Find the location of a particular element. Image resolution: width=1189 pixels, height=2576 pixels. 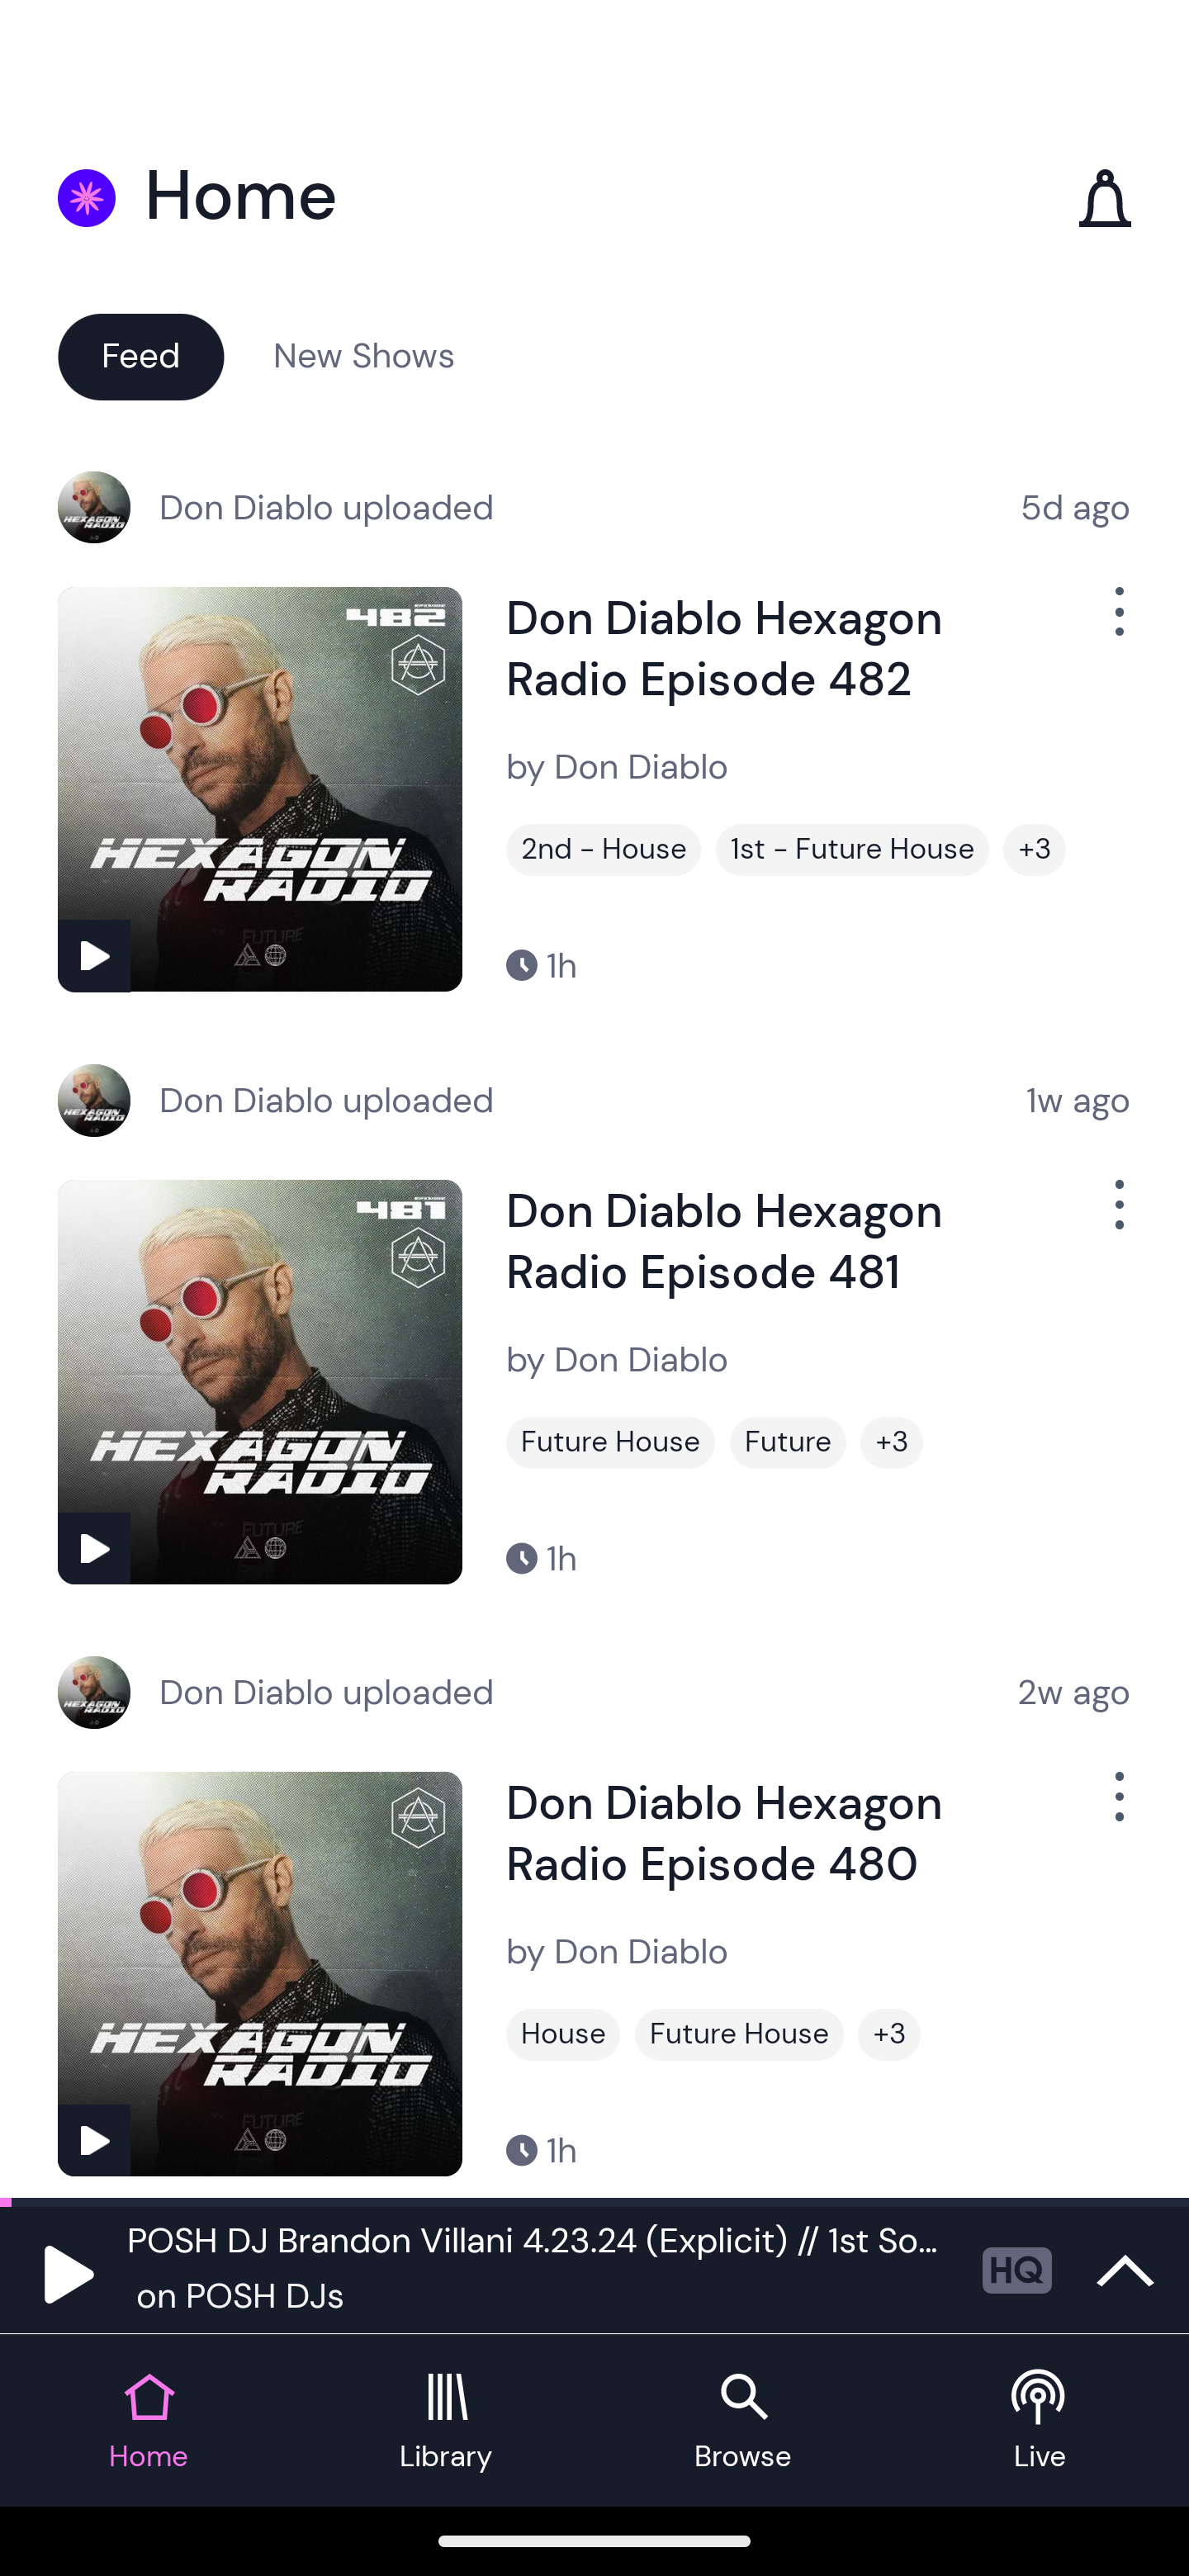

House is located at coordinates (563, 2034).